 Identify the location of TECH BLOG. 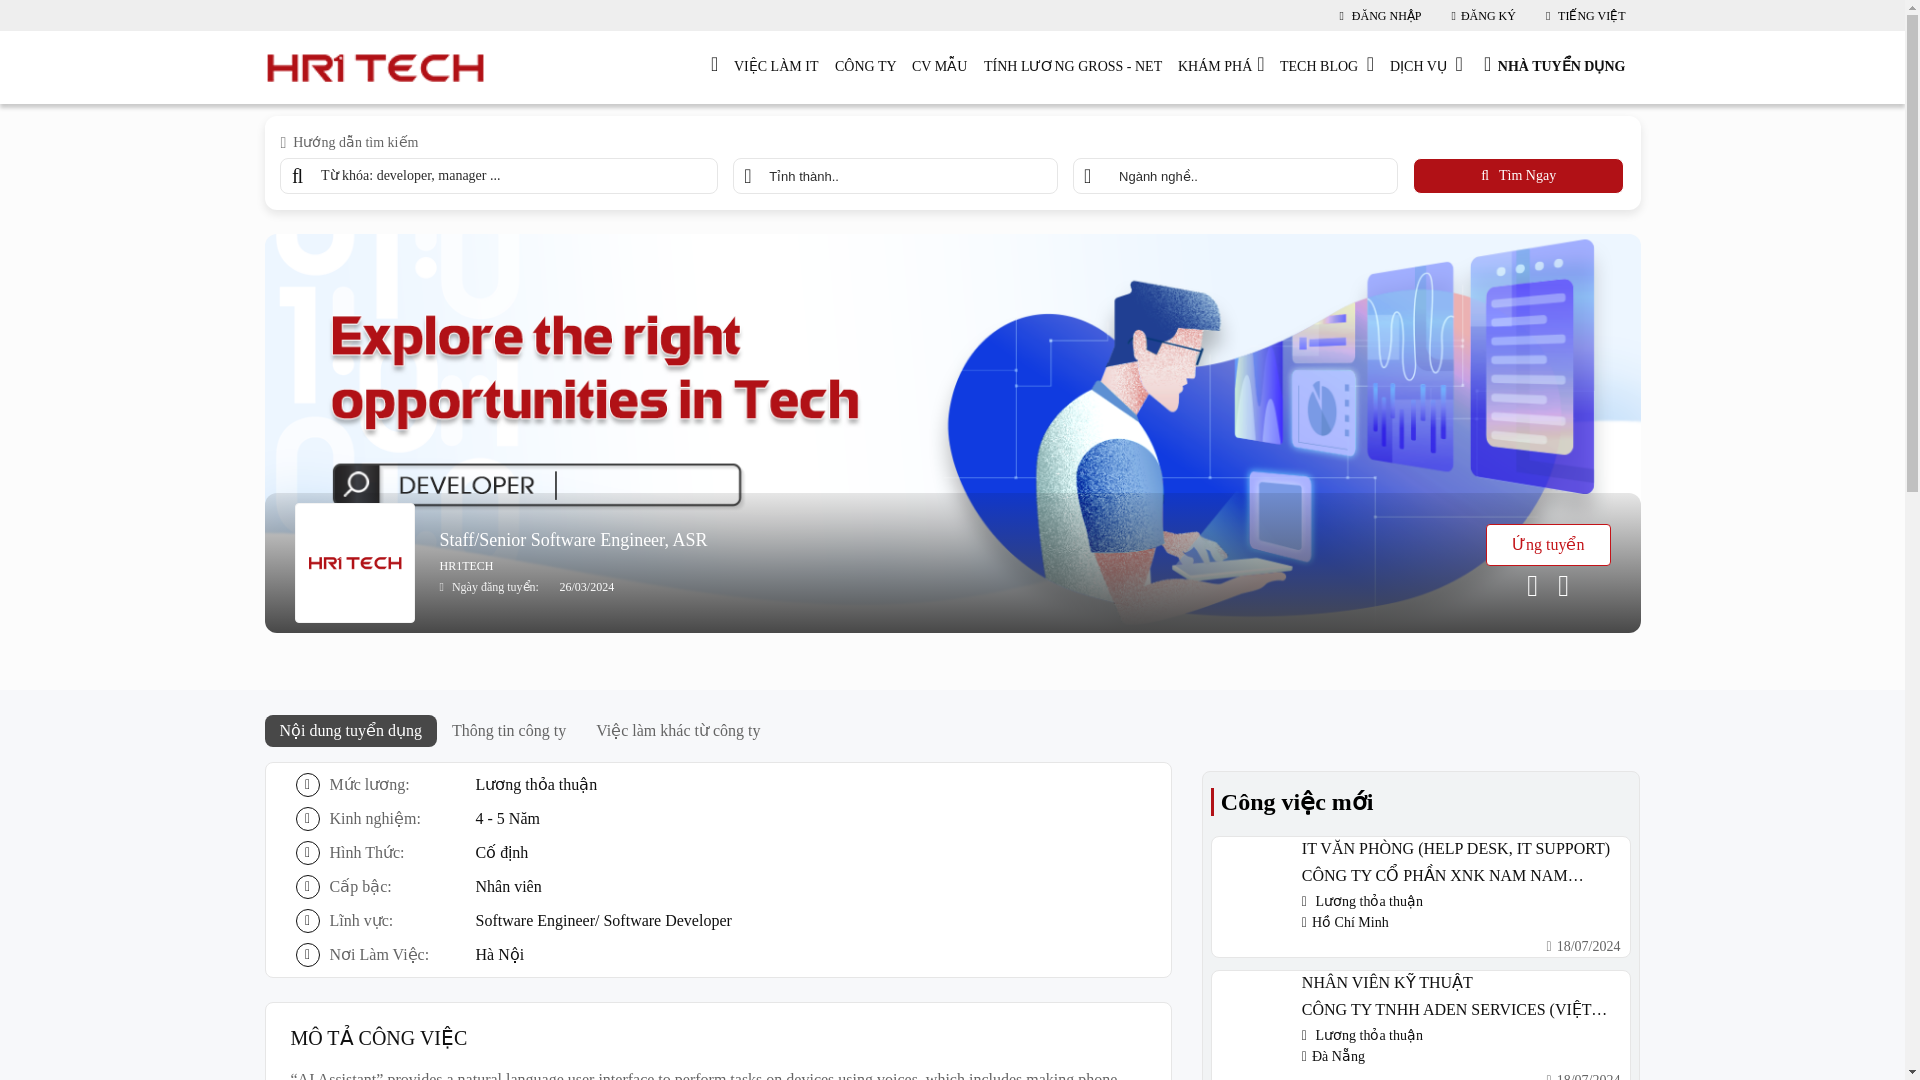
(1326, 67).